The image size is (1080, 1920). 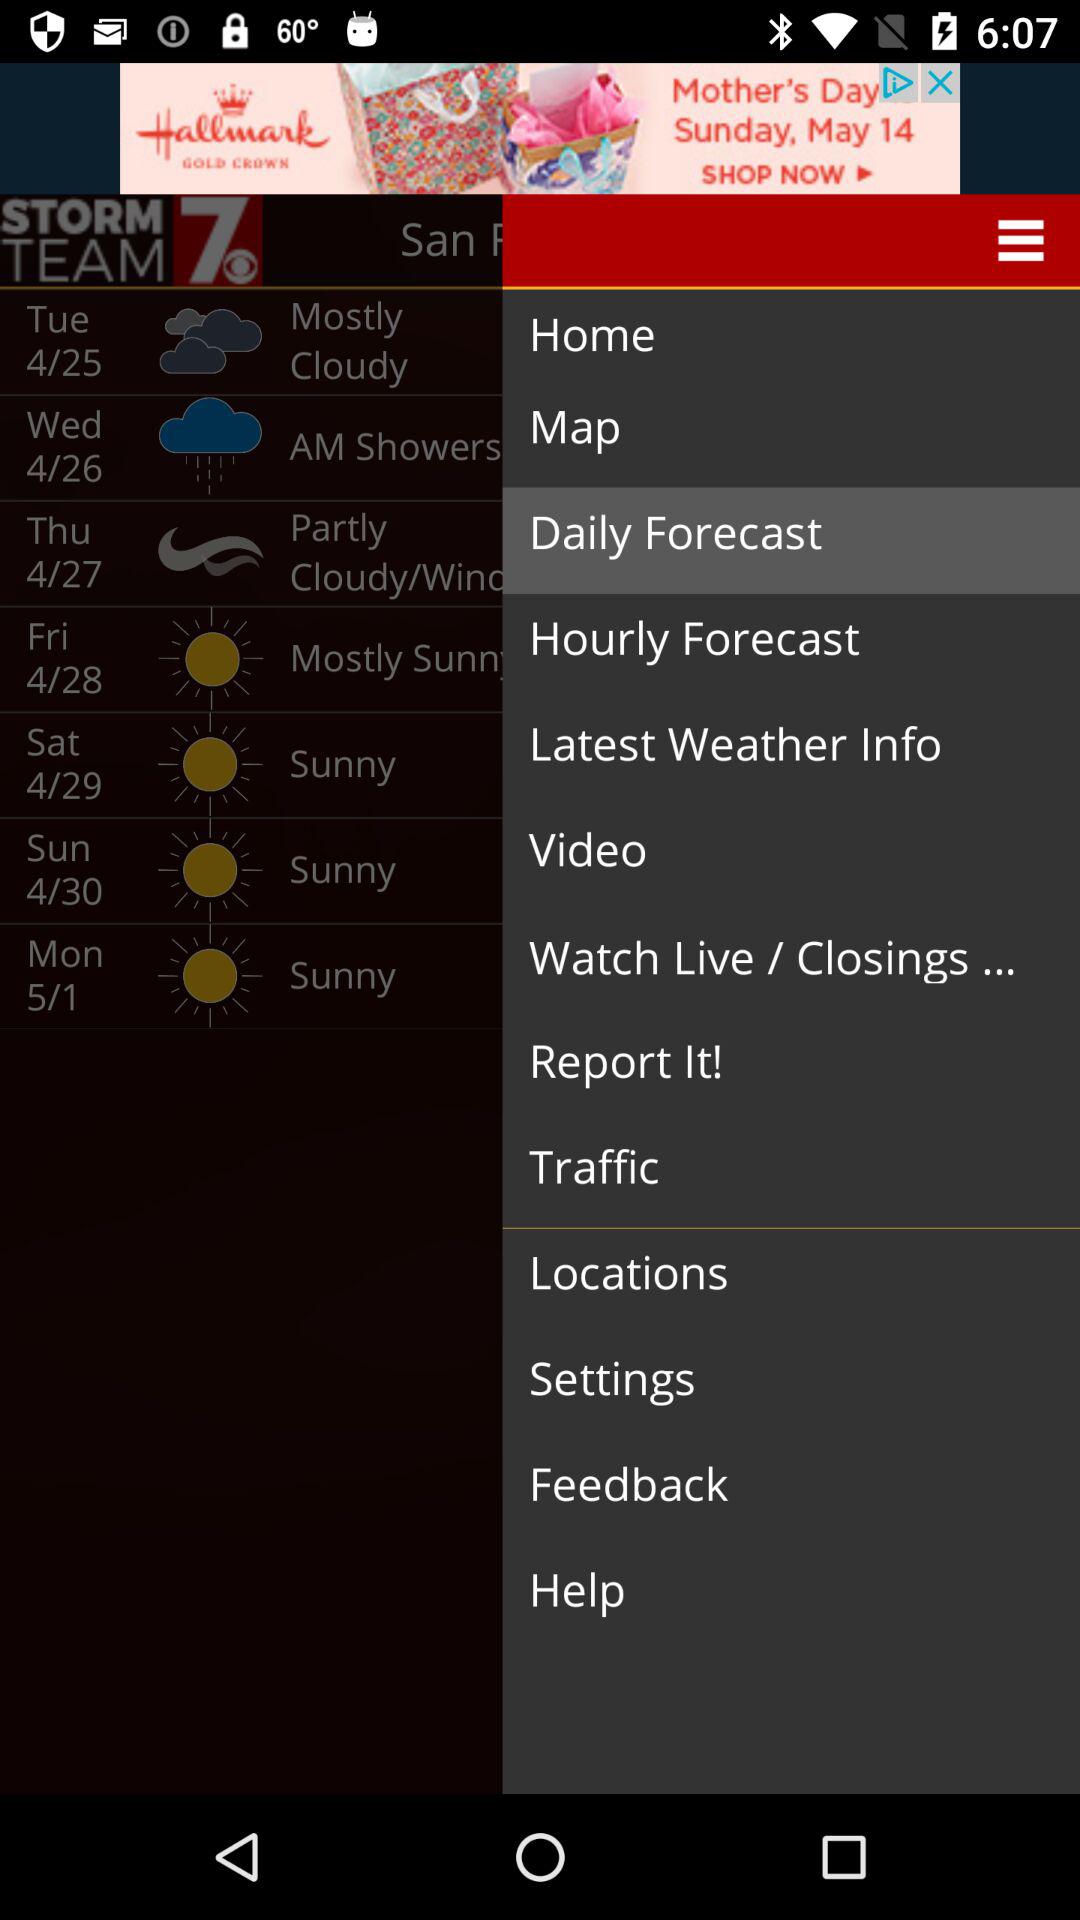 What do you see at coordinates (775, 1274) in the screenshot?
I see `swipe to the locations icon` at bounding box center [775, 1274].